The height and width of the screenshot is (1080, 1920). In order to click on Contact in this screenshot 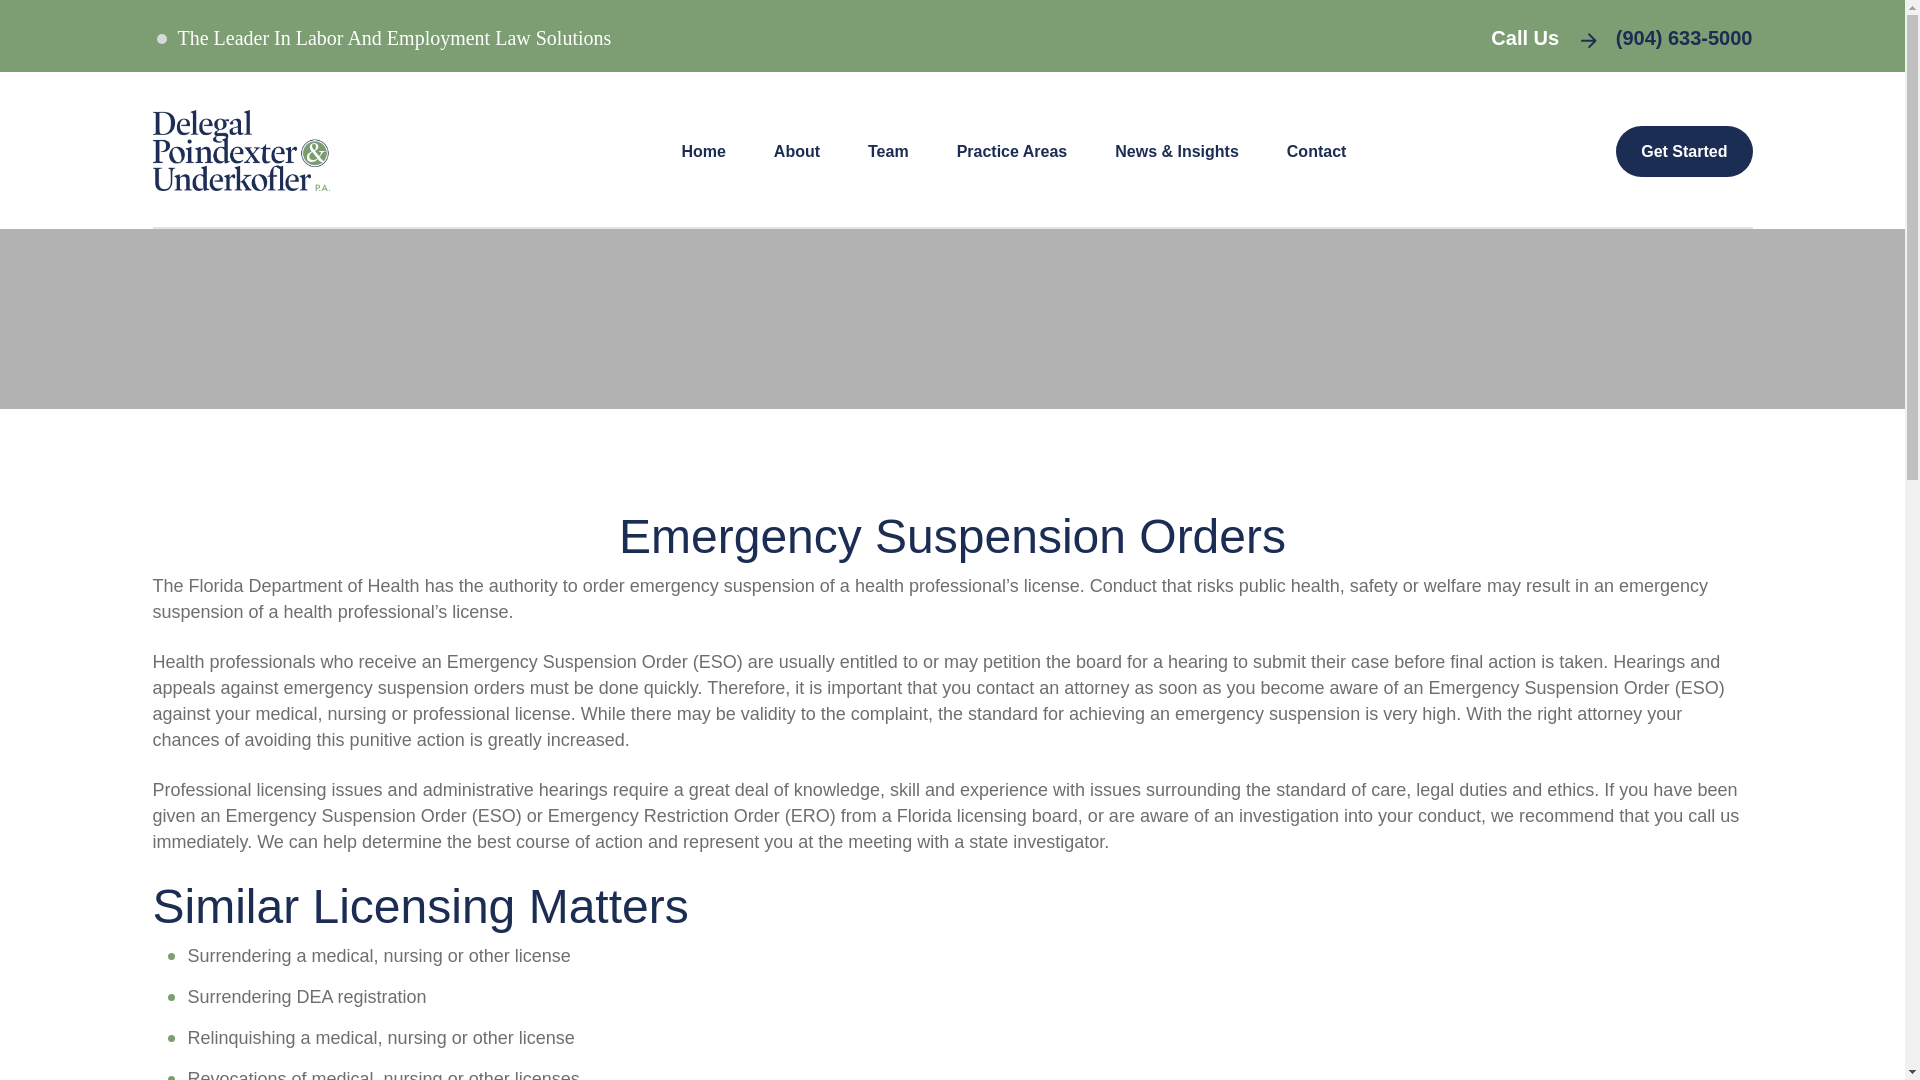, I will do `click(1316, 152)`.